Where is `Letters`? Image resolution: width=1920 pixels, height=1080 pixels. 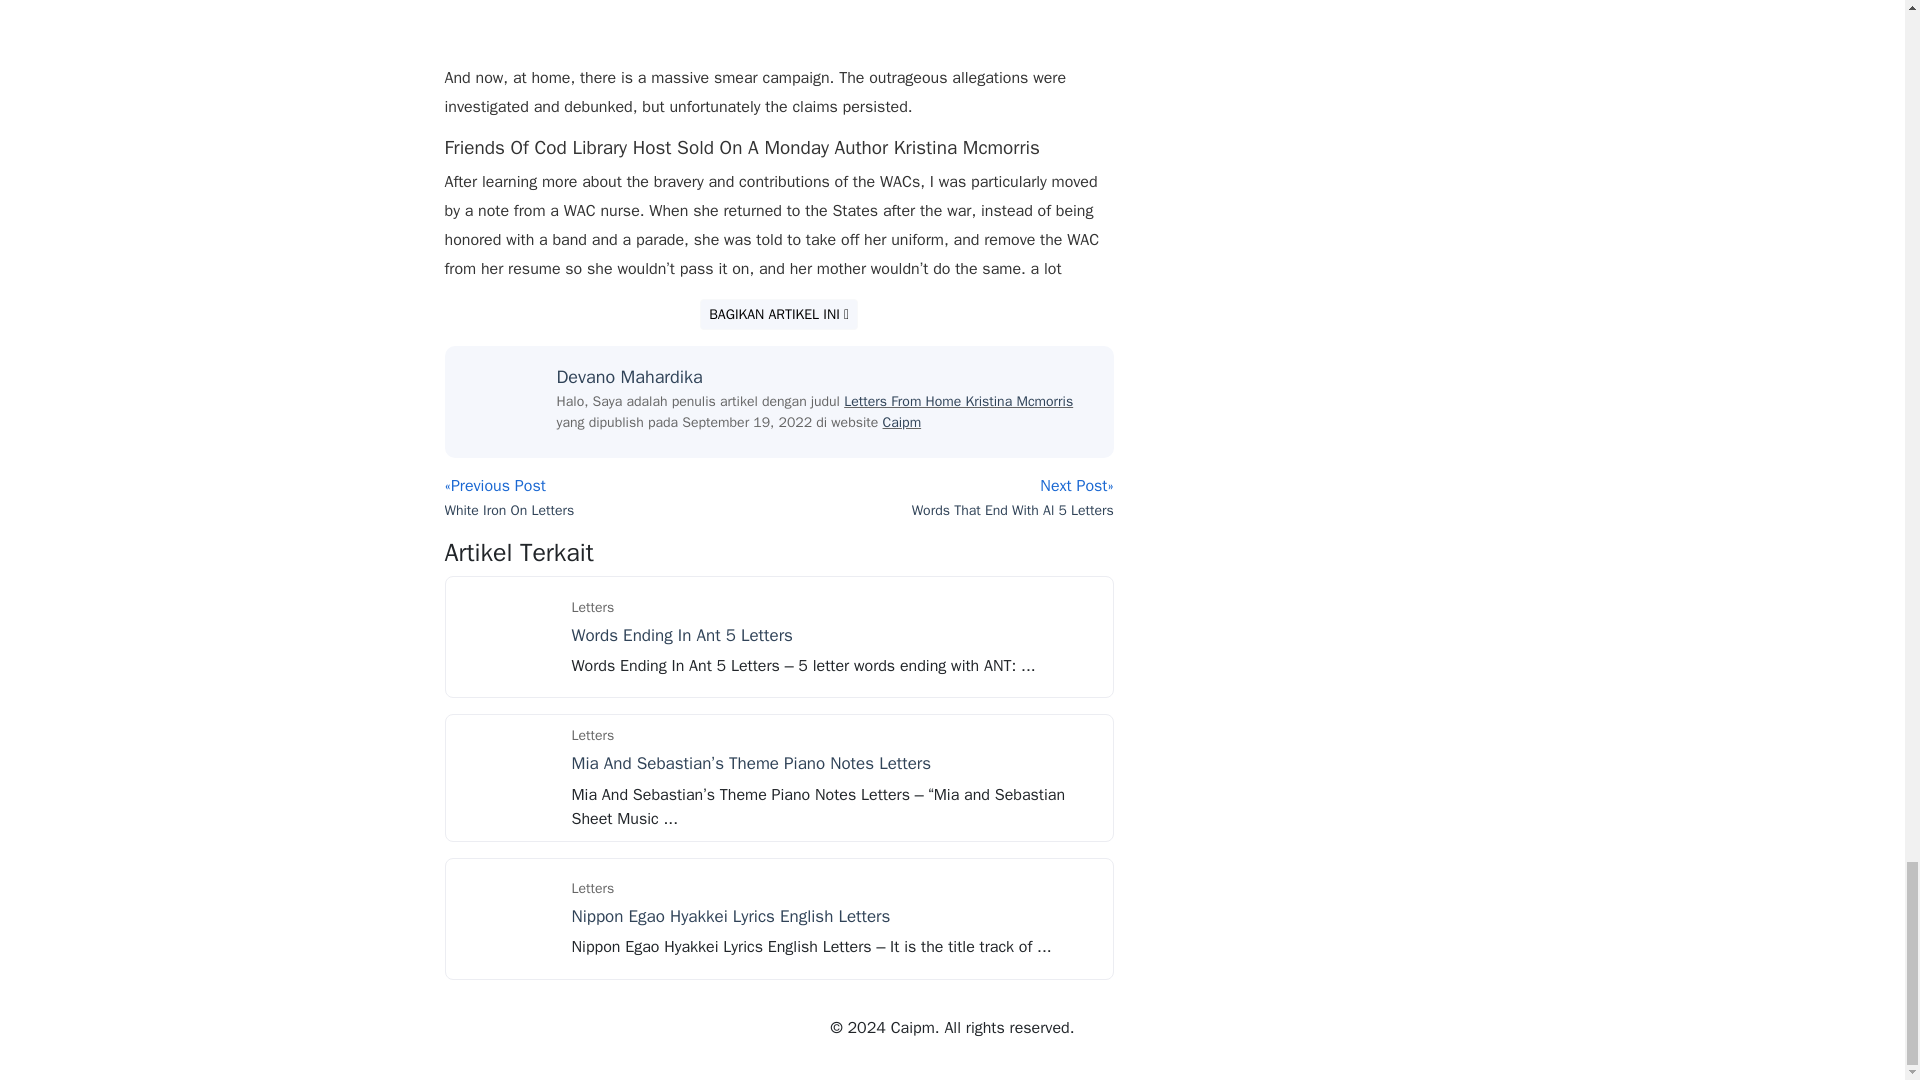 Letters is located at coordinates (593, 888).